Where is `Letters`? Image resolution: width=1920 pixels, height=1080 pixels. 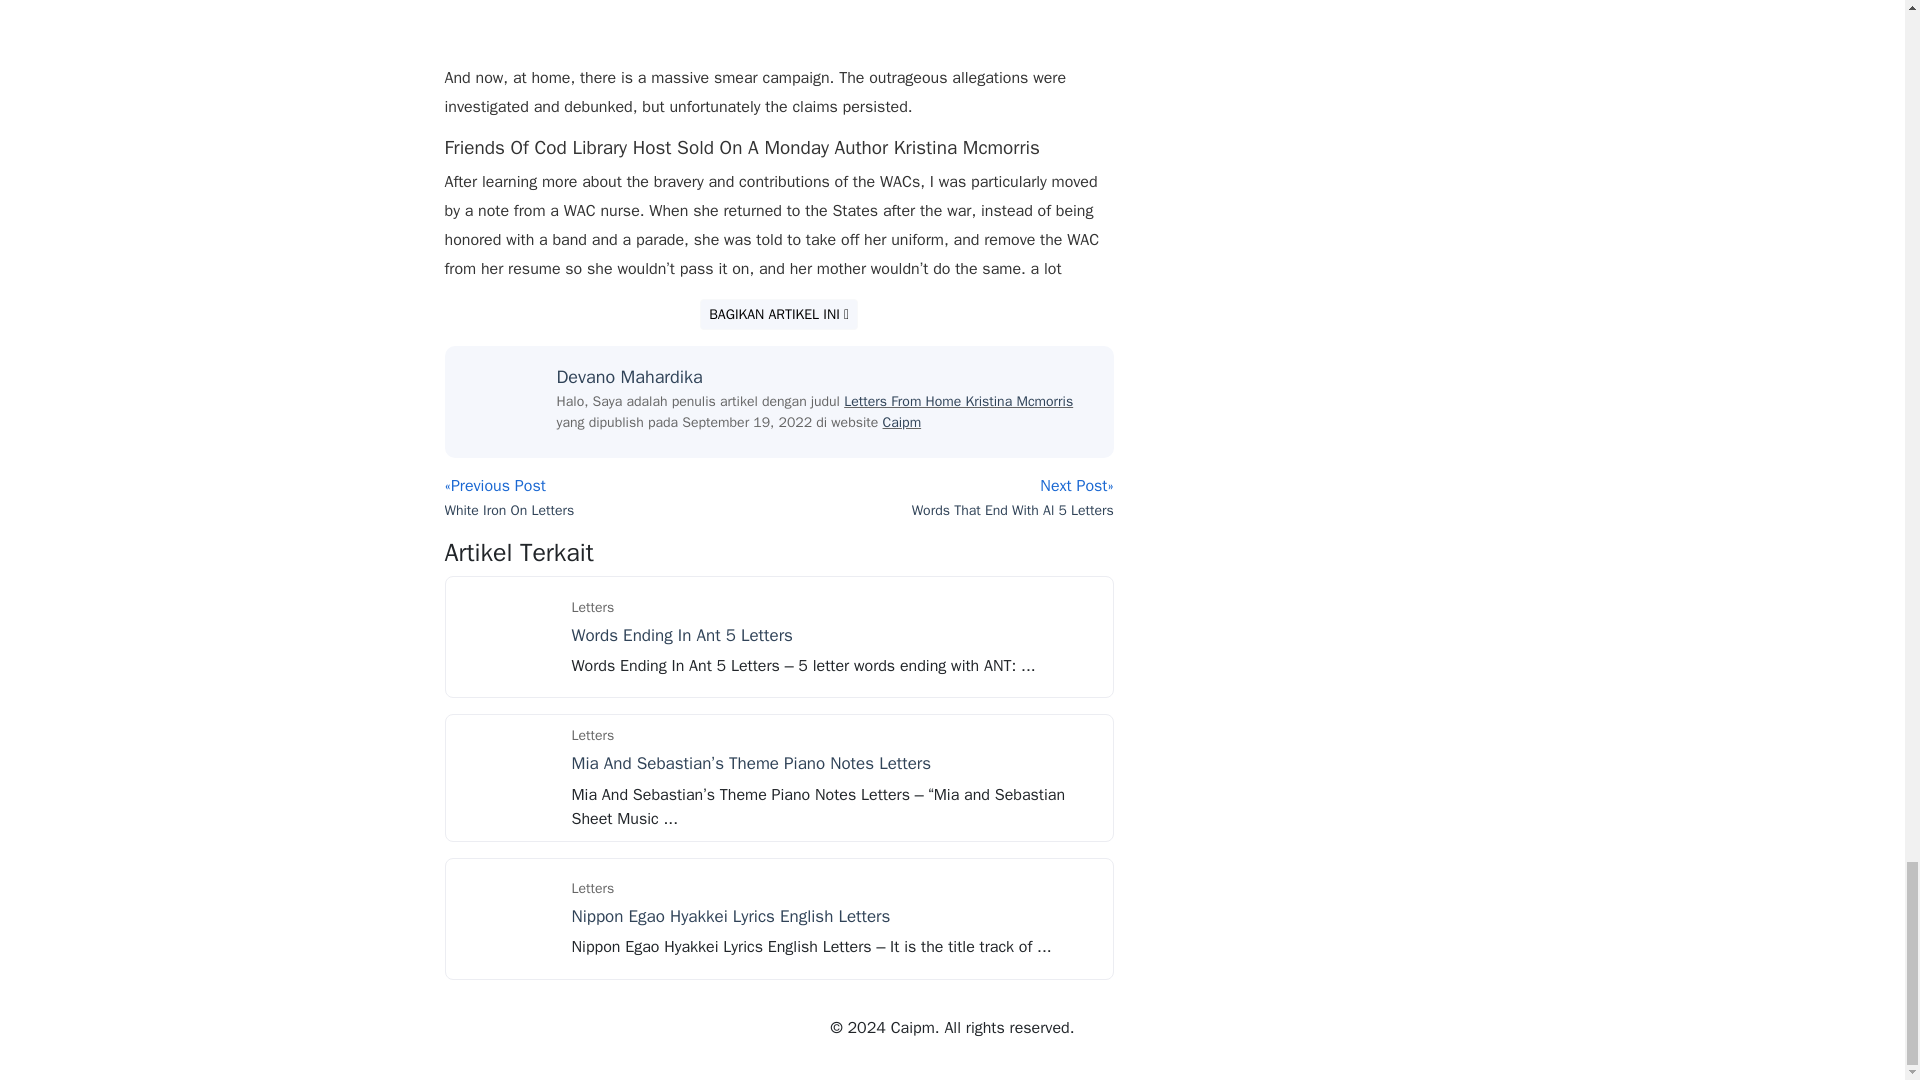 Letters is located at coordinates (593, 888).